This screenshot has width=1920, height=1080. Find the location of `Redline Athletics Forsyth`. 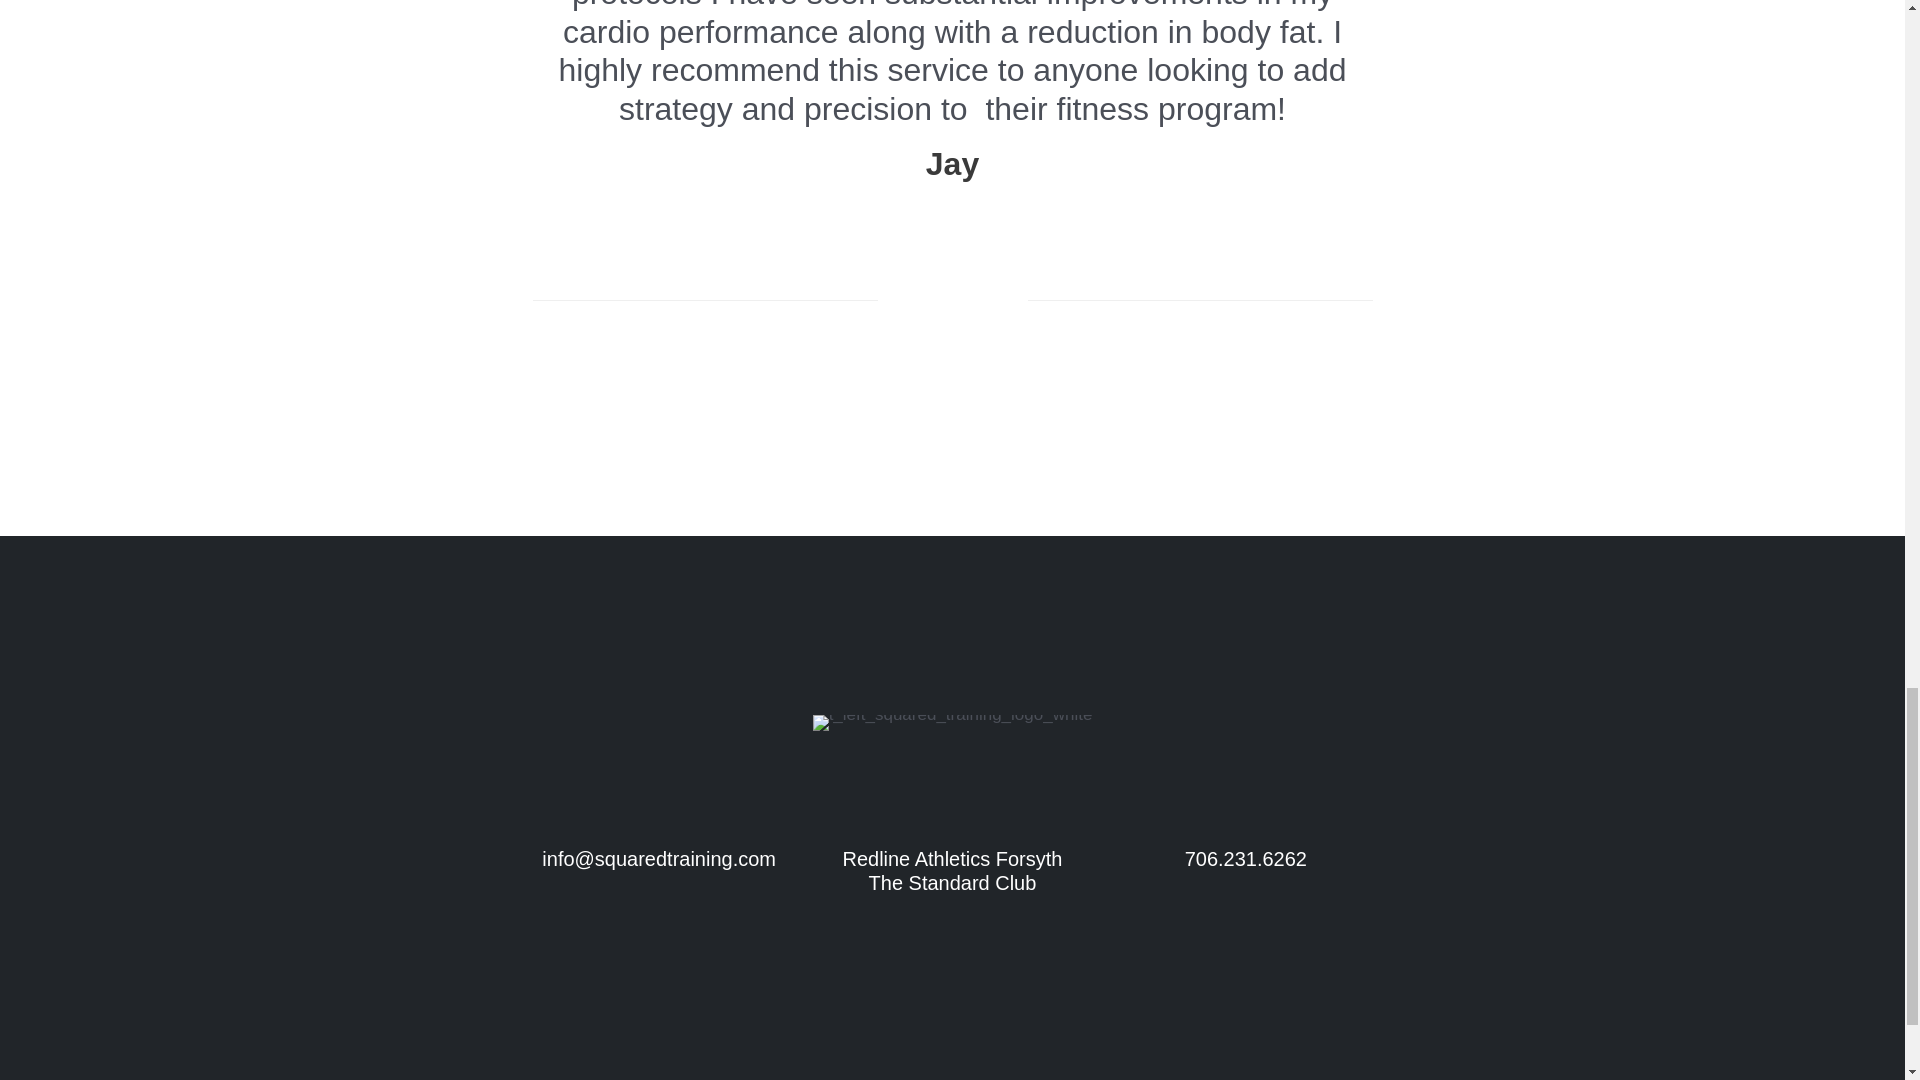

Redline Athletics Forsyth is located at coordinates (952, 858).